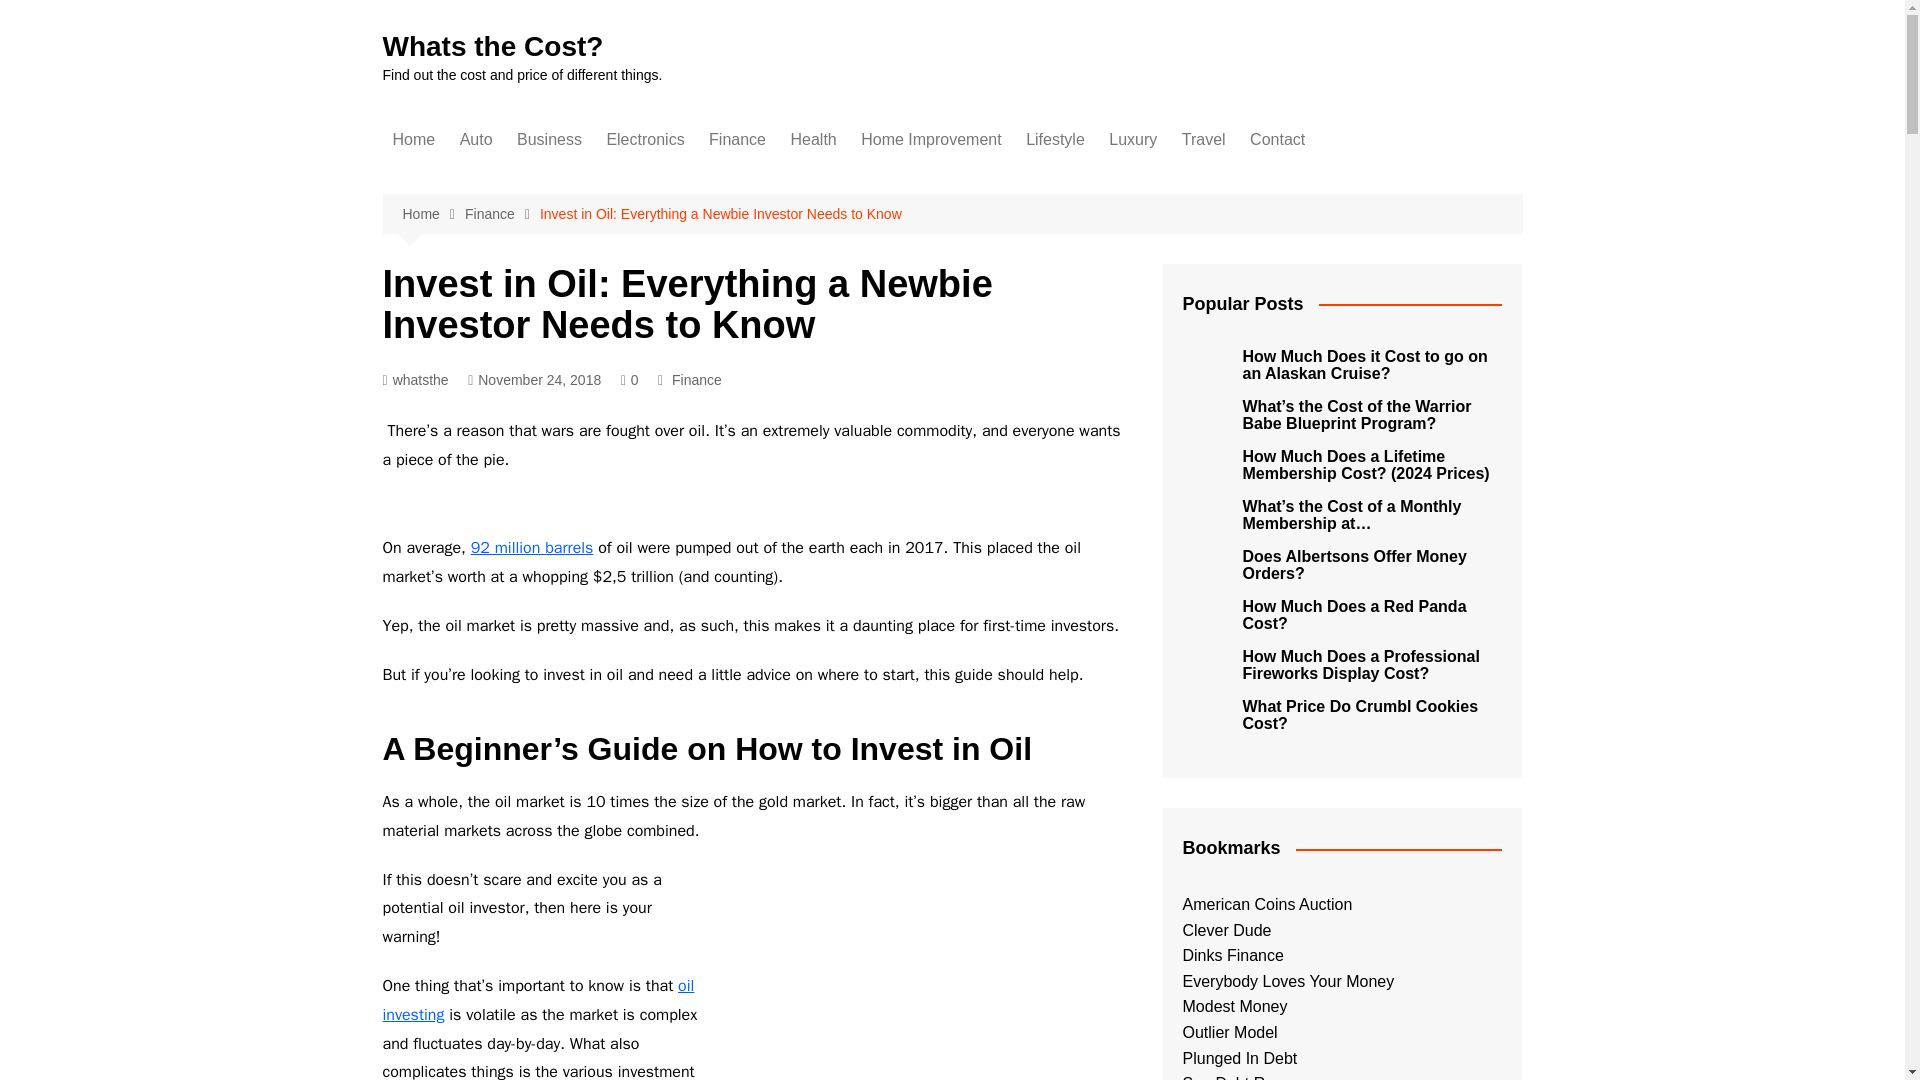 The width and height of the screenshot is (1920, 1080). Describe the element at coordinates (476, 140) in the screenshot. I see `Auto` at that location.